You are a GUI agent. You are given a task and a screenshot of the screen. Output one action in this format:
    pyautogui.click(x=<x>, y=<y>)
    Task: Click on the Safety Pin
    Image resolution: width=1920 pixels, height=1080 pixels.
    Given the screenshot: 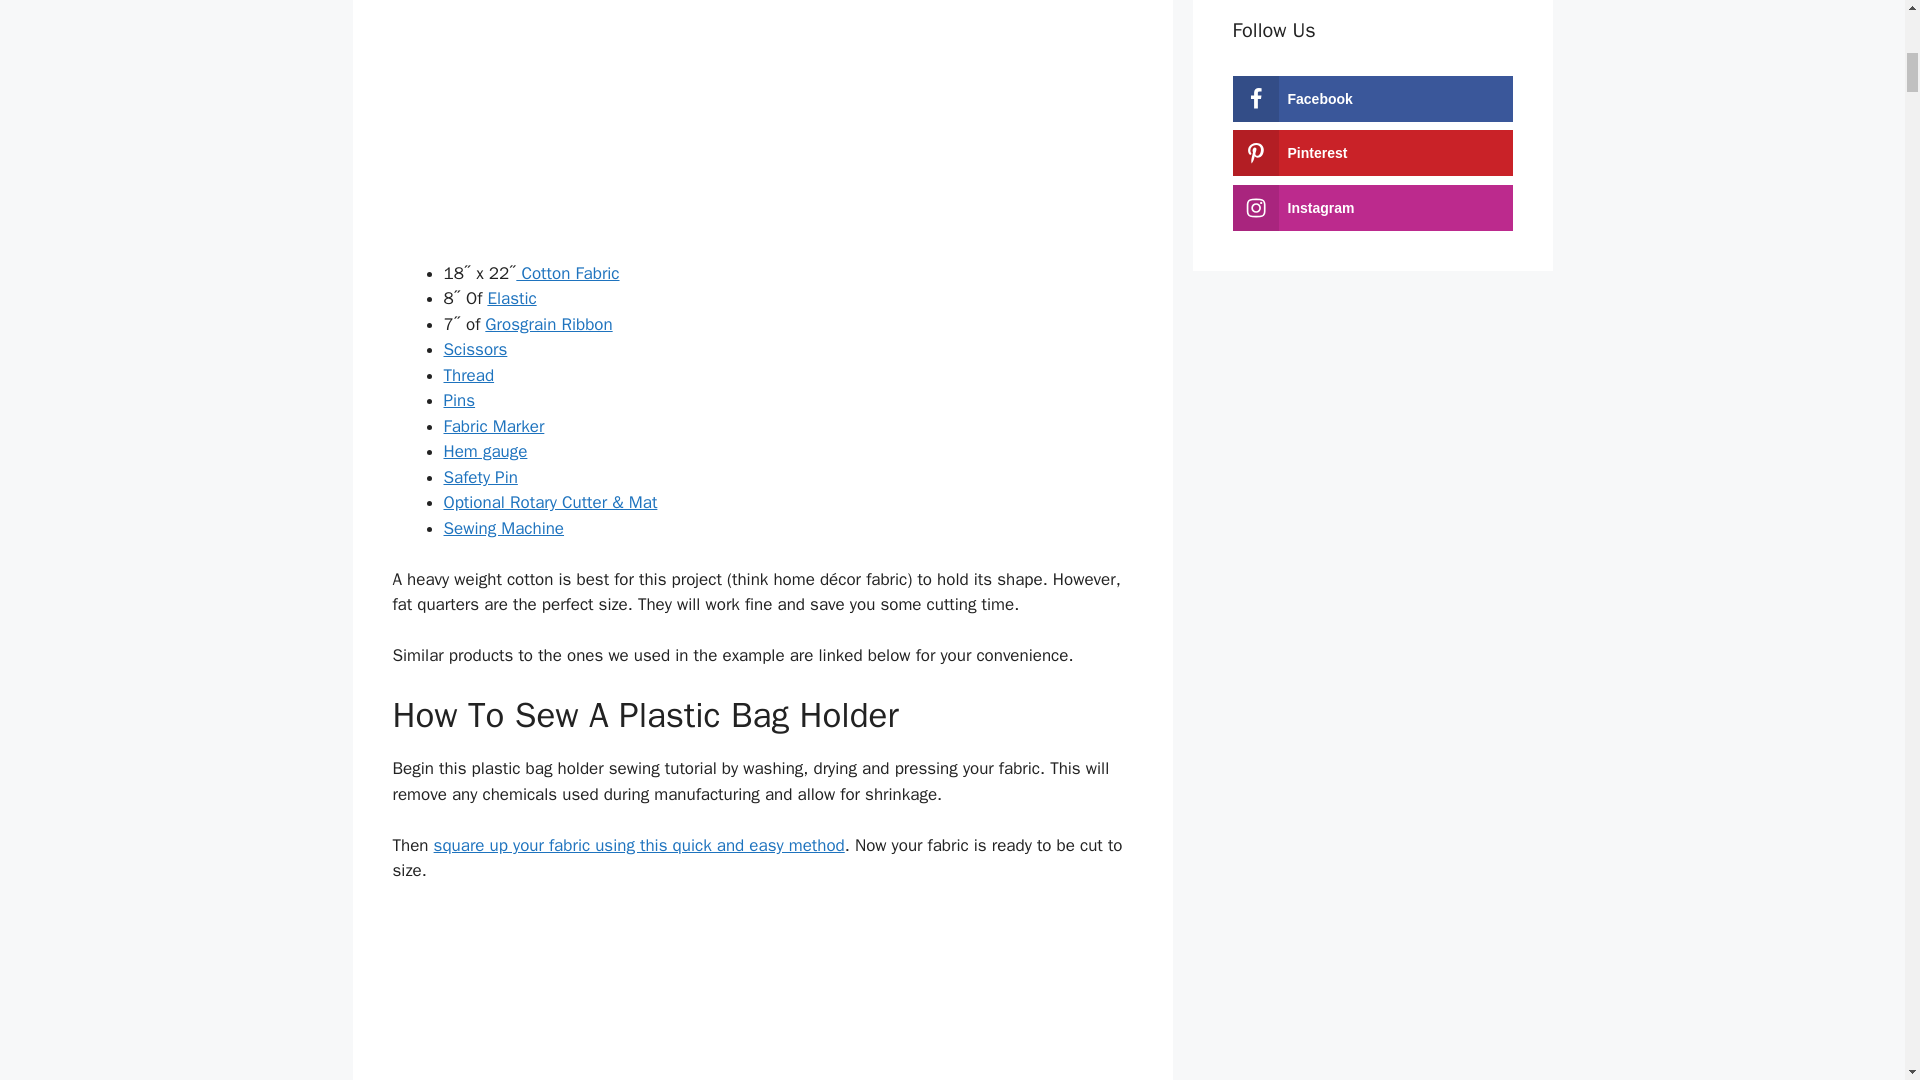 What is the action you would take?
    pyautogui.click(x=480, y=477)
    